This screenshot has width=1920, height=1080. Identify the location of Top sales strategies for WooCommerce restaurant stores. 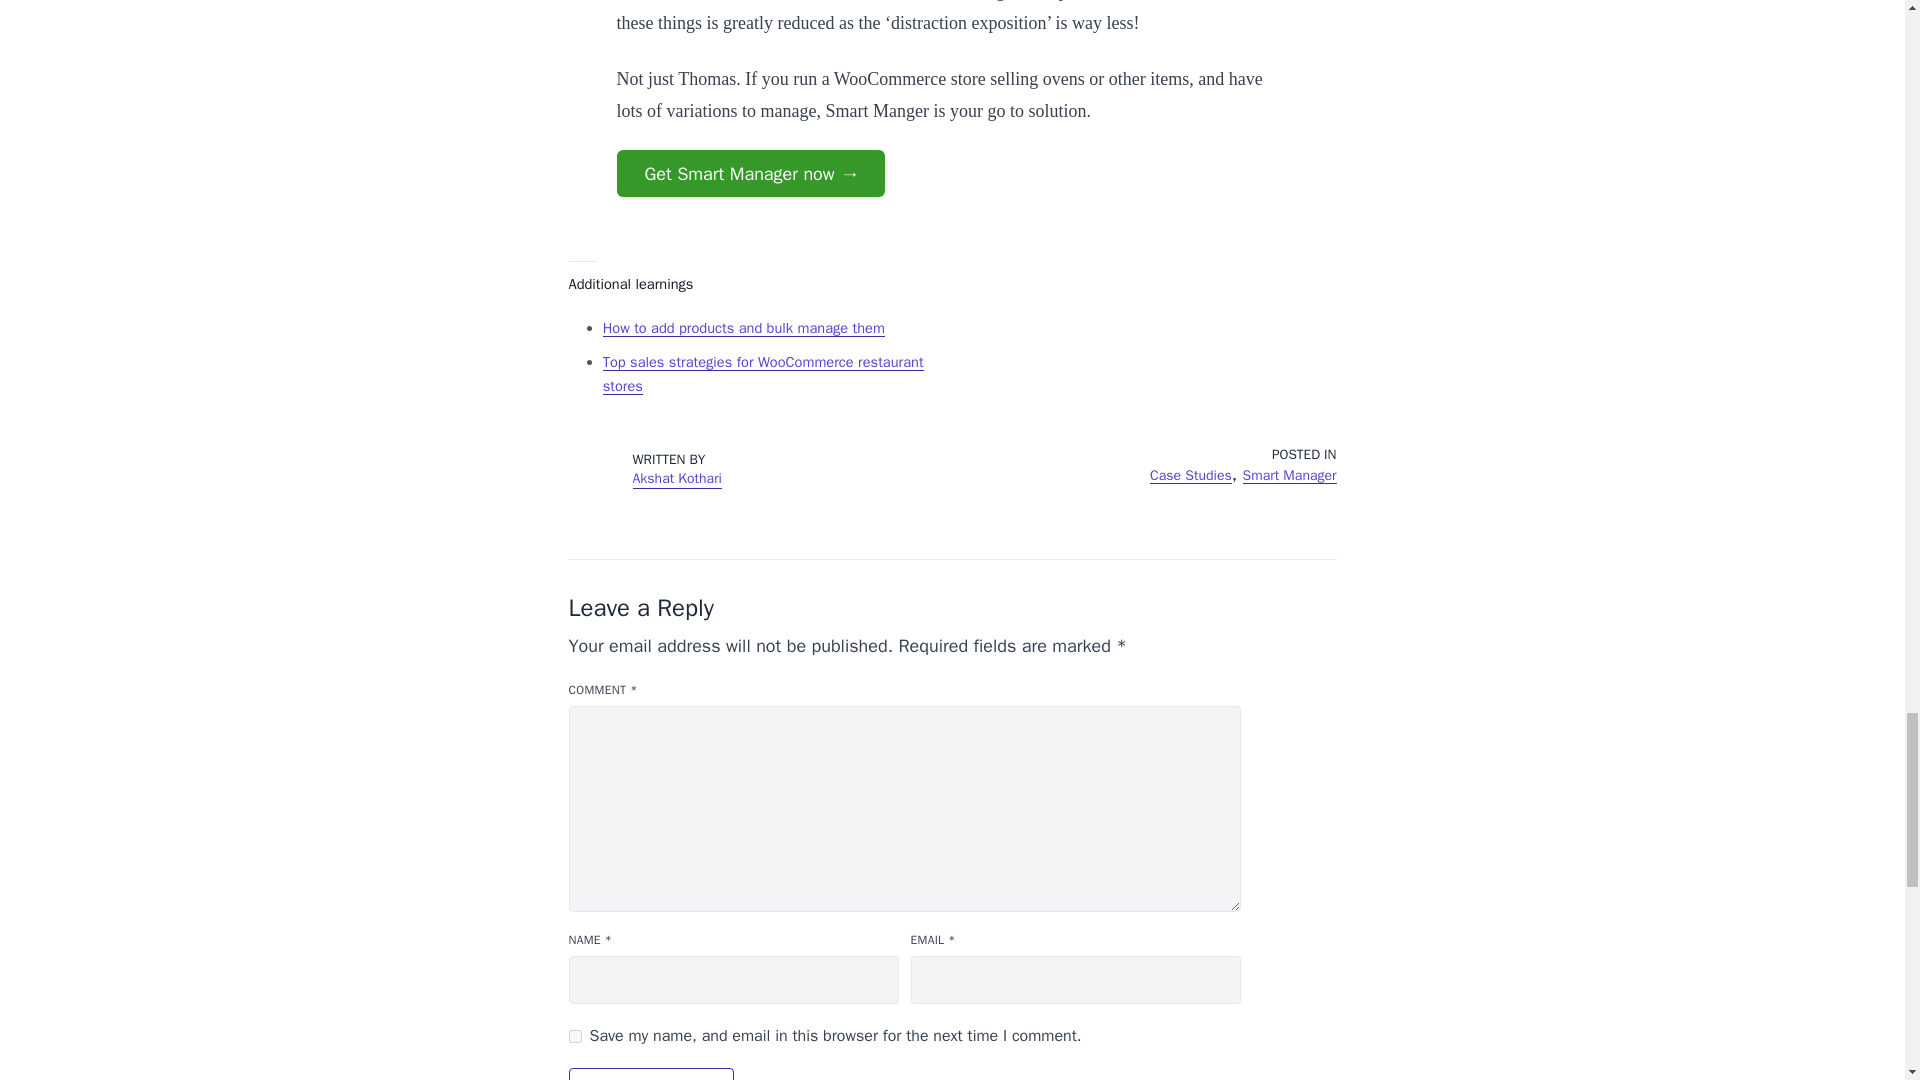
(762, 374).